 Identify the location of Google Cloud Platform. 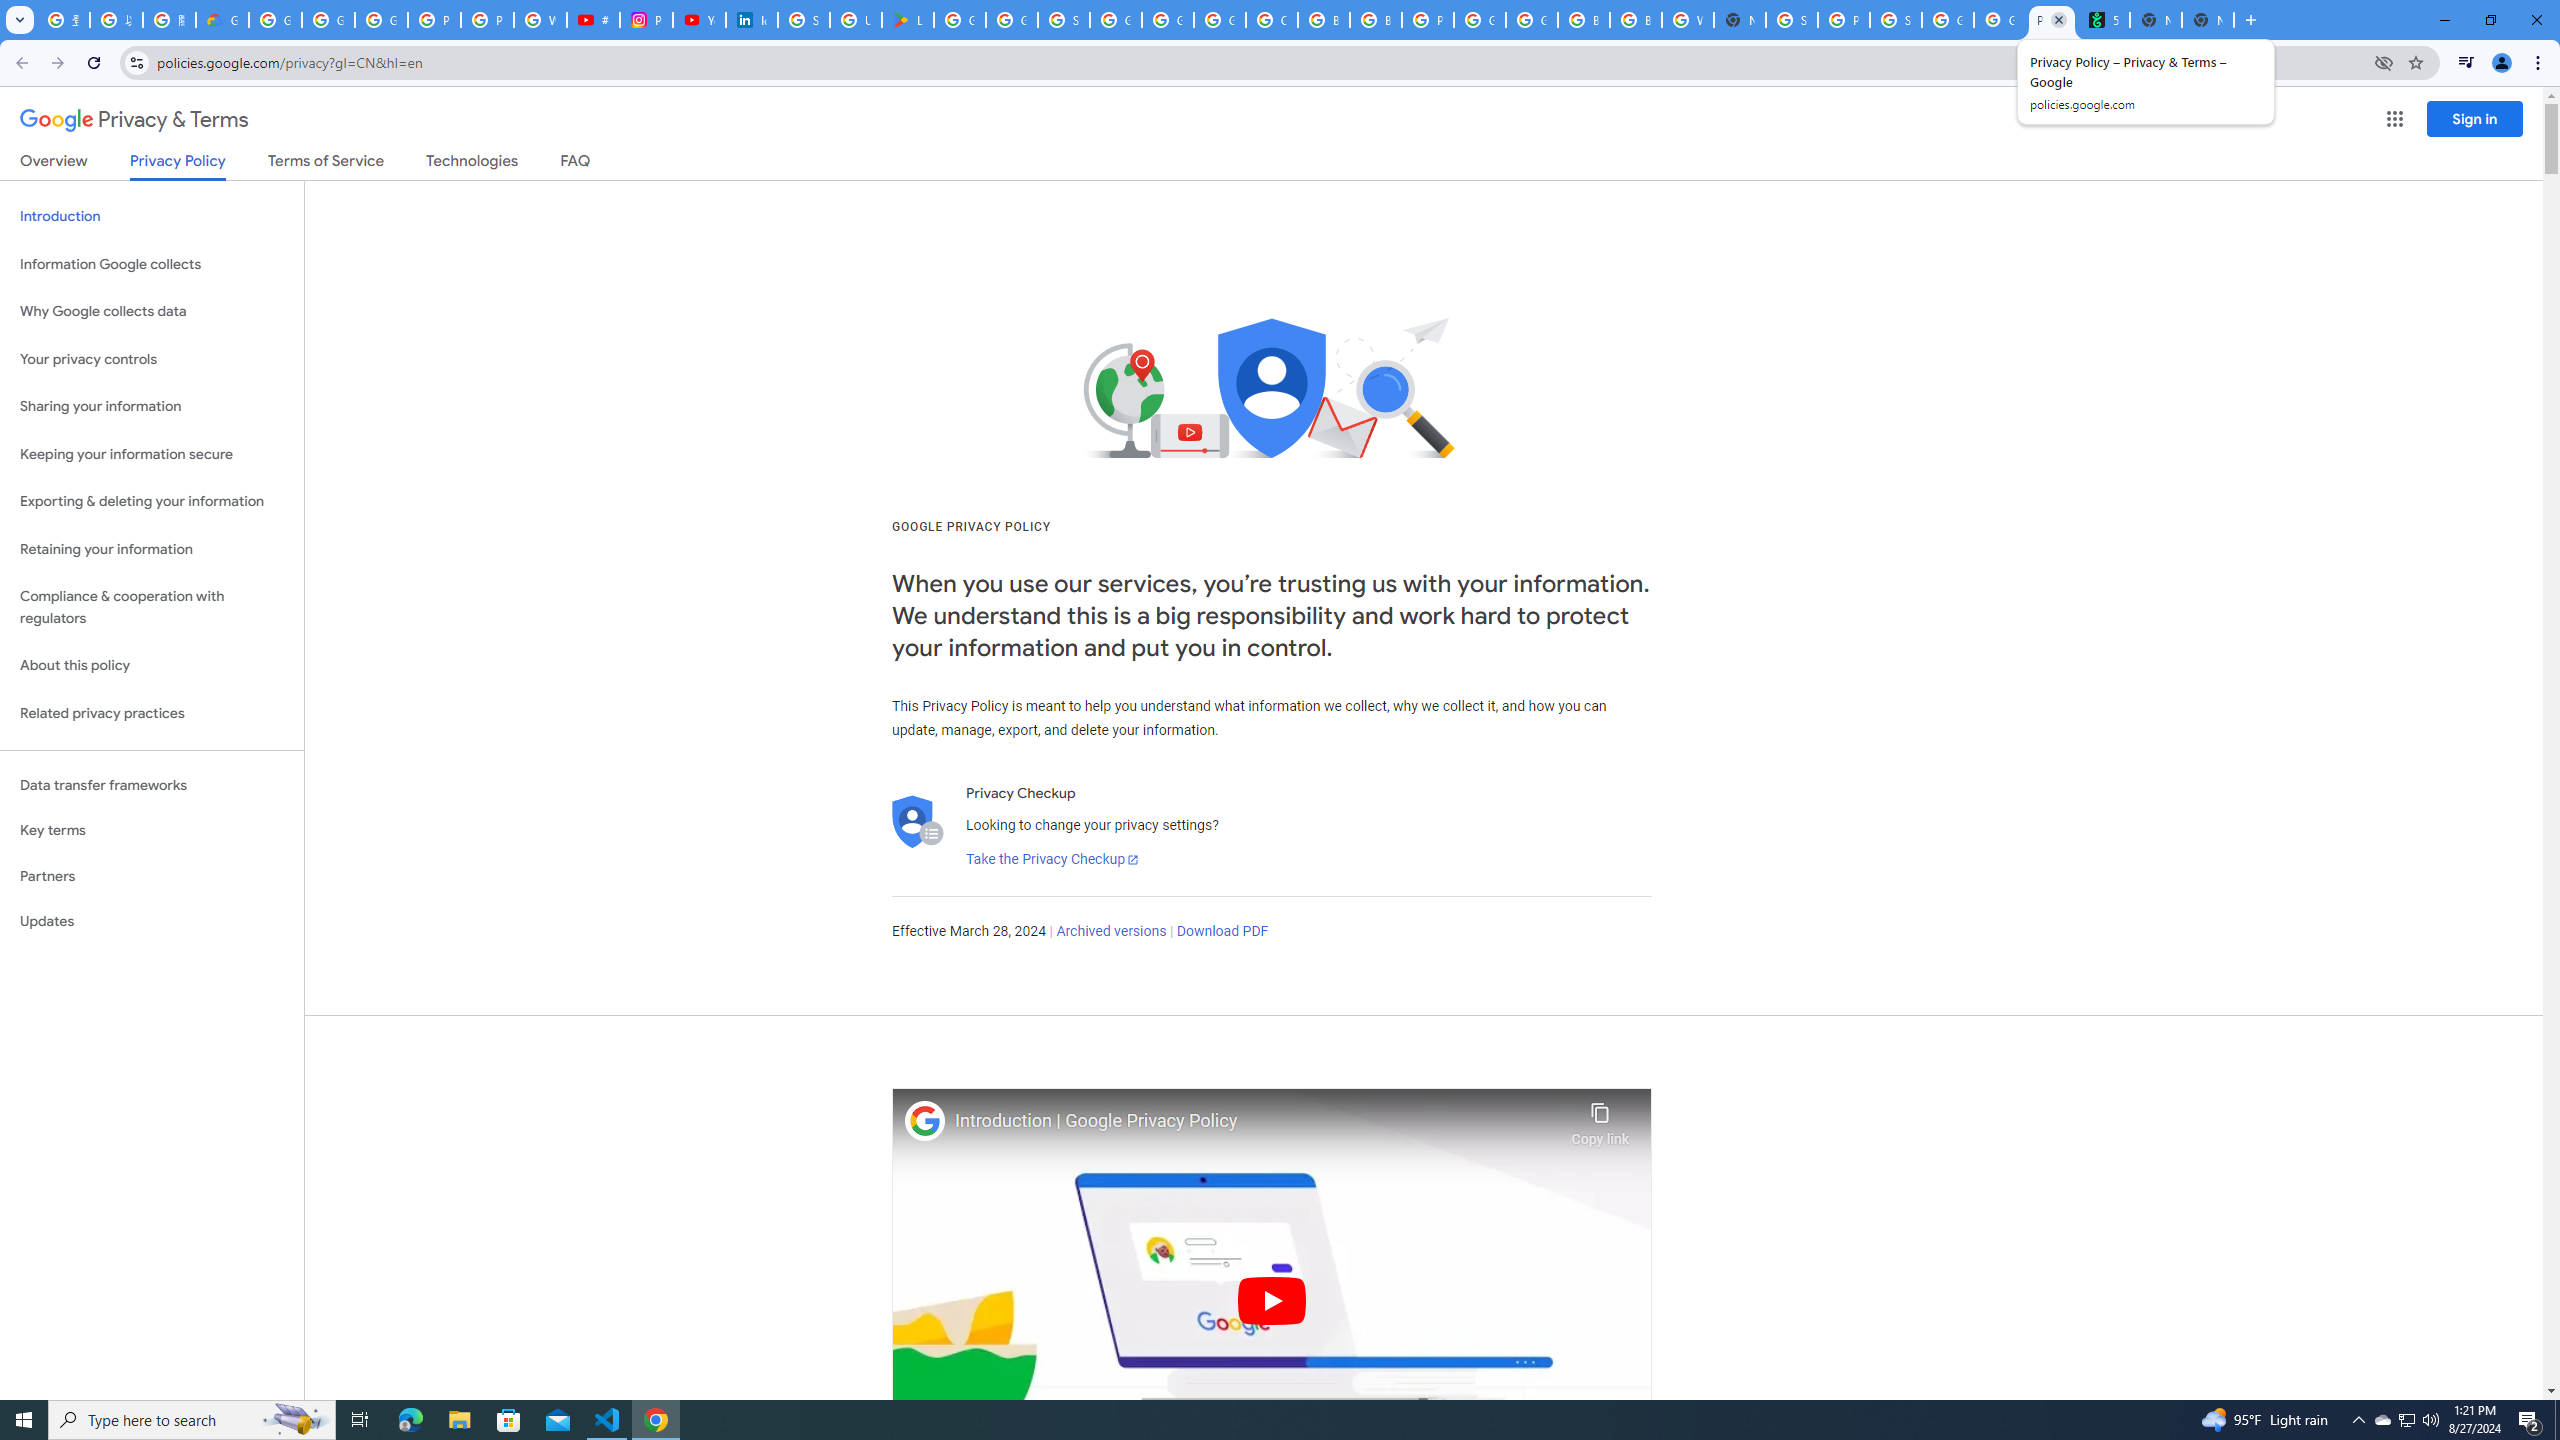
(1532, 20).